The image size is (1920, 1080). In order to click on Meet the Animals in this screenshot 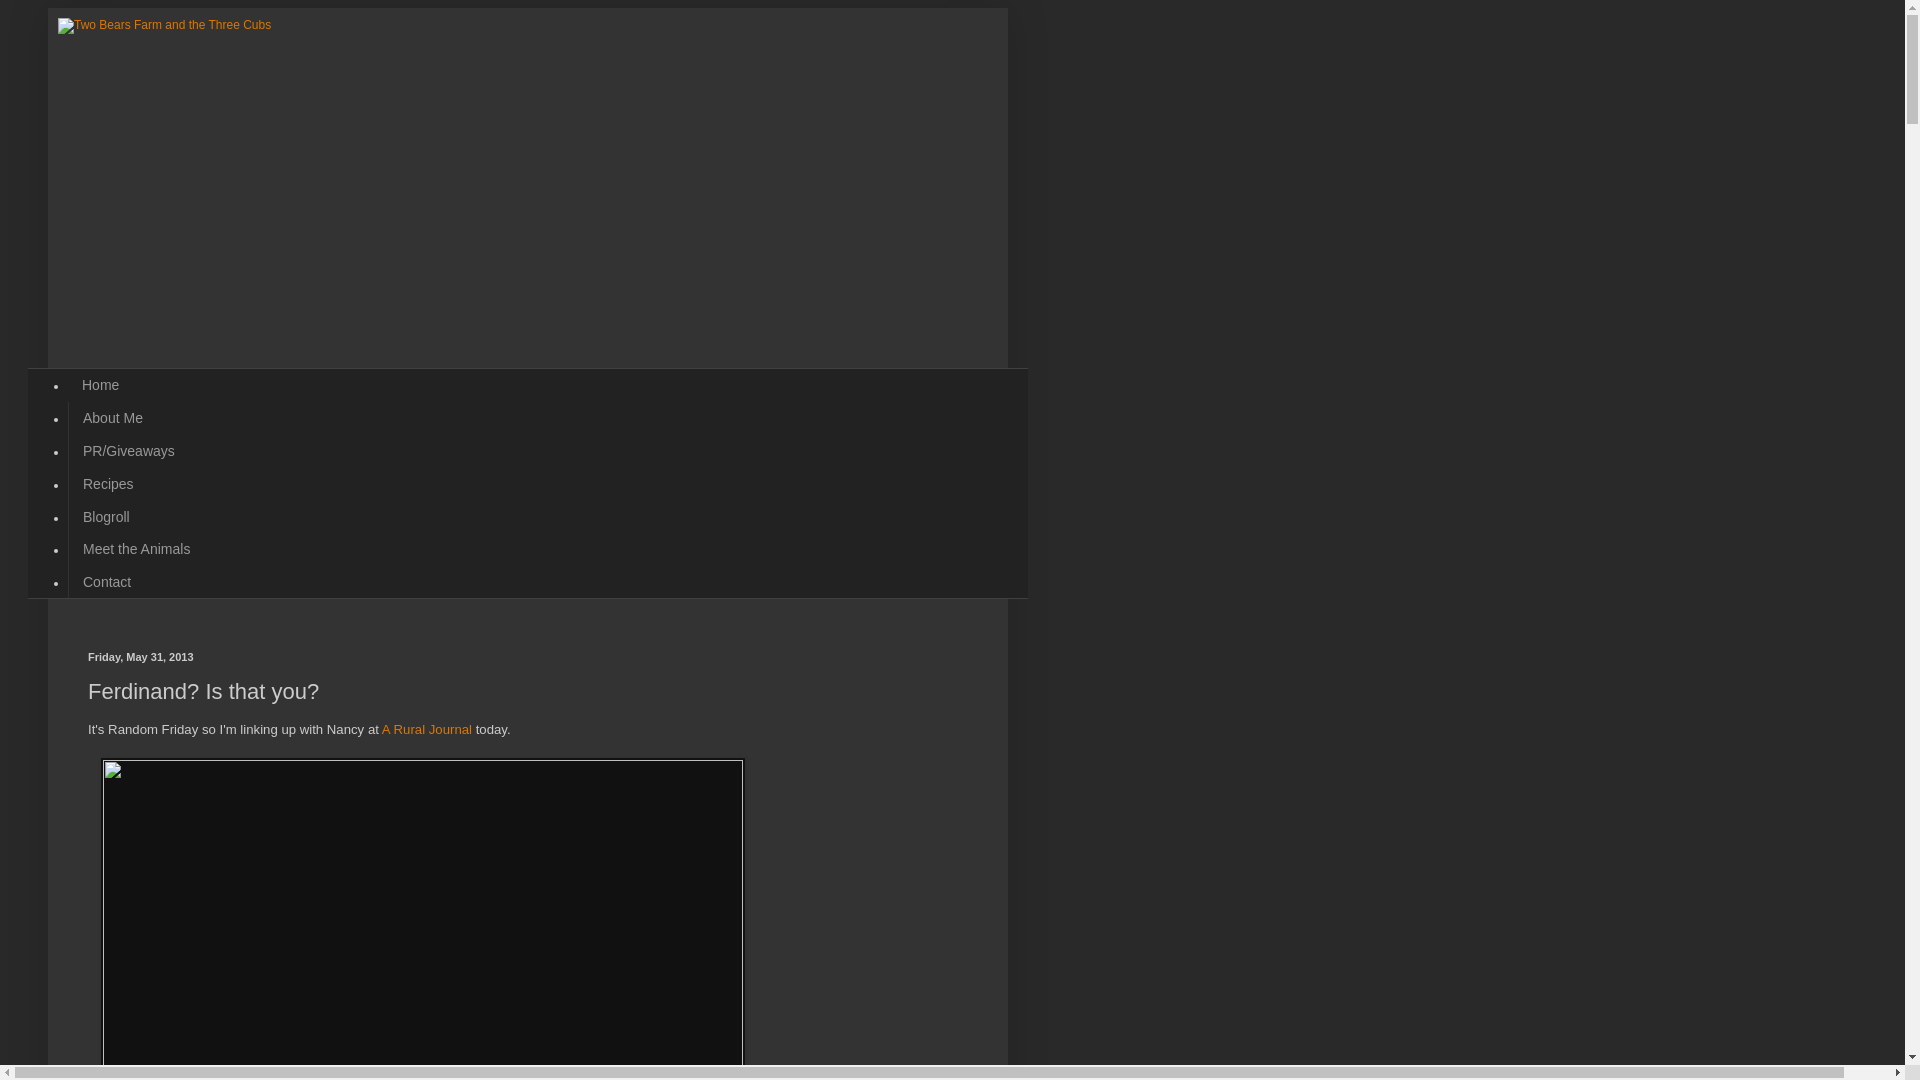, I will do `click(135, 549)`.